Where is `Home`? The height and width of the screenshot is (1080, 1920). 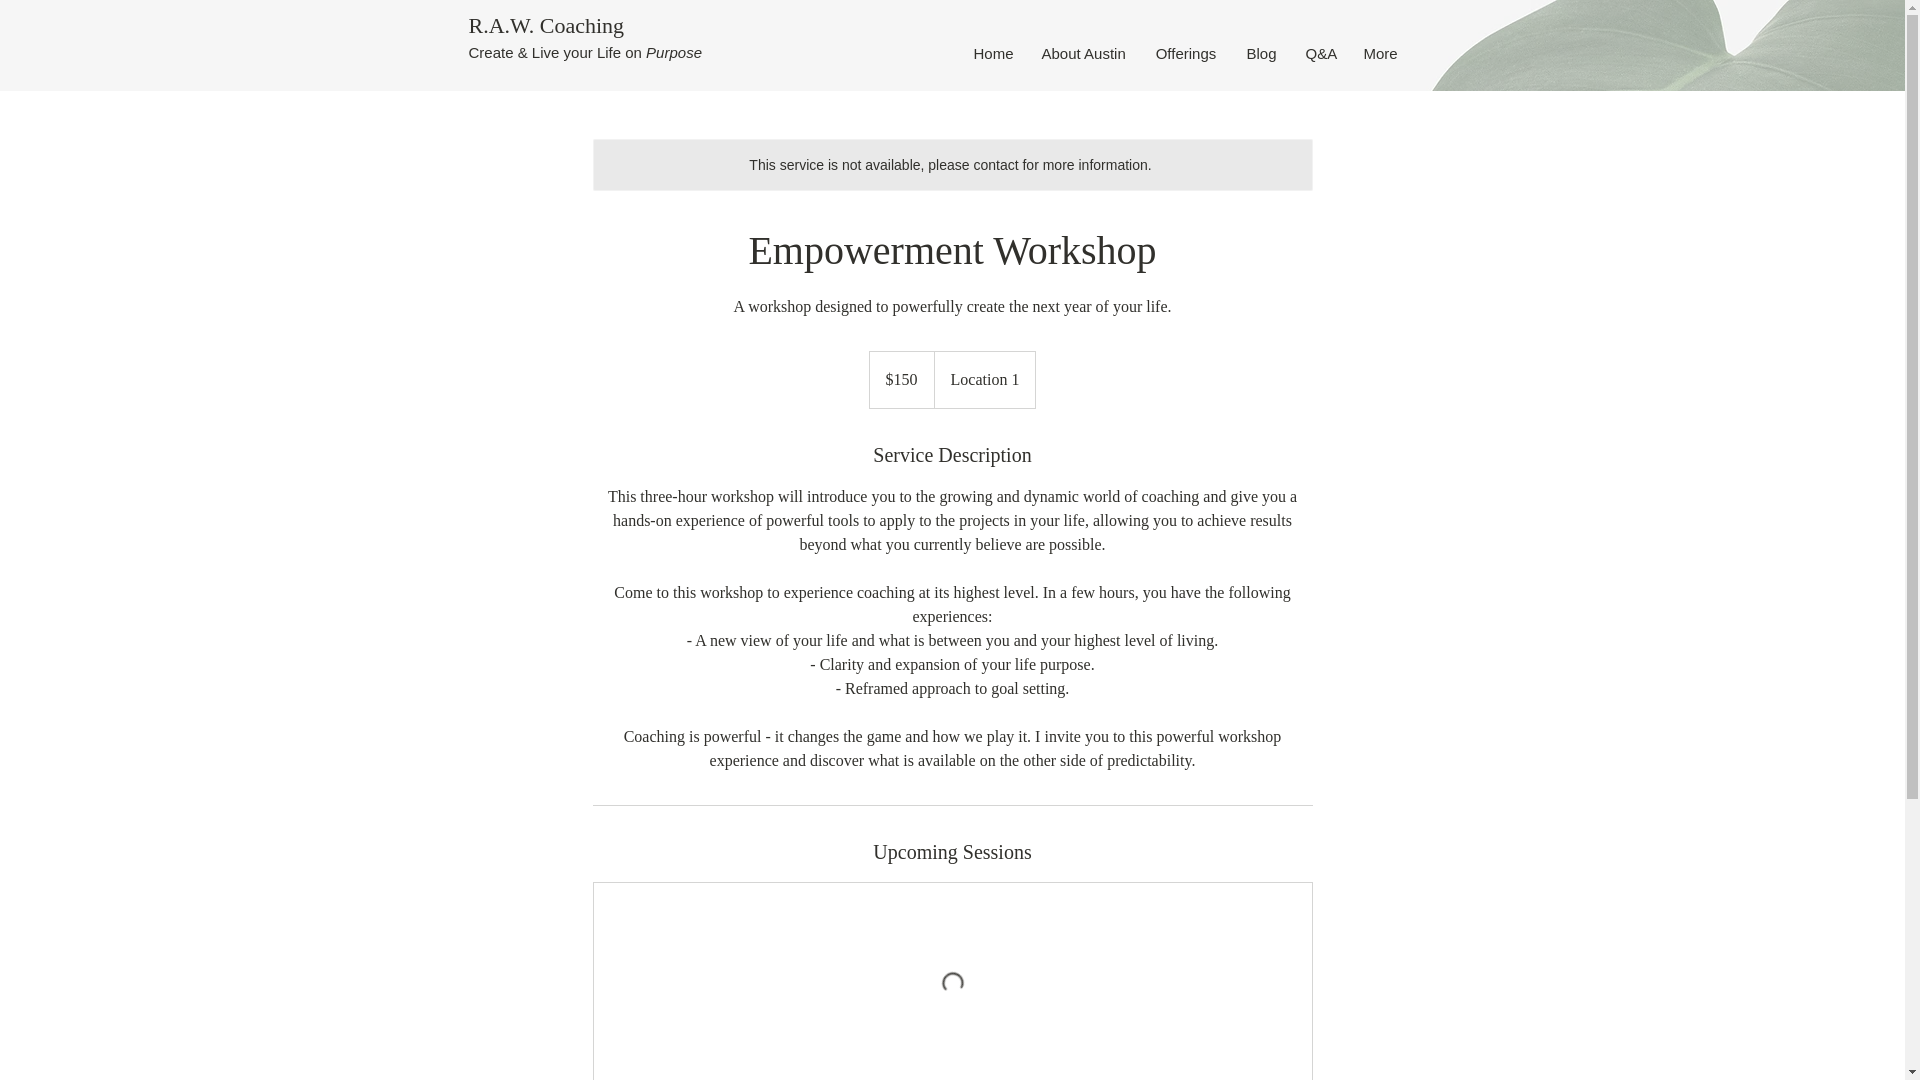 Home is located at coordinates (992, 54).